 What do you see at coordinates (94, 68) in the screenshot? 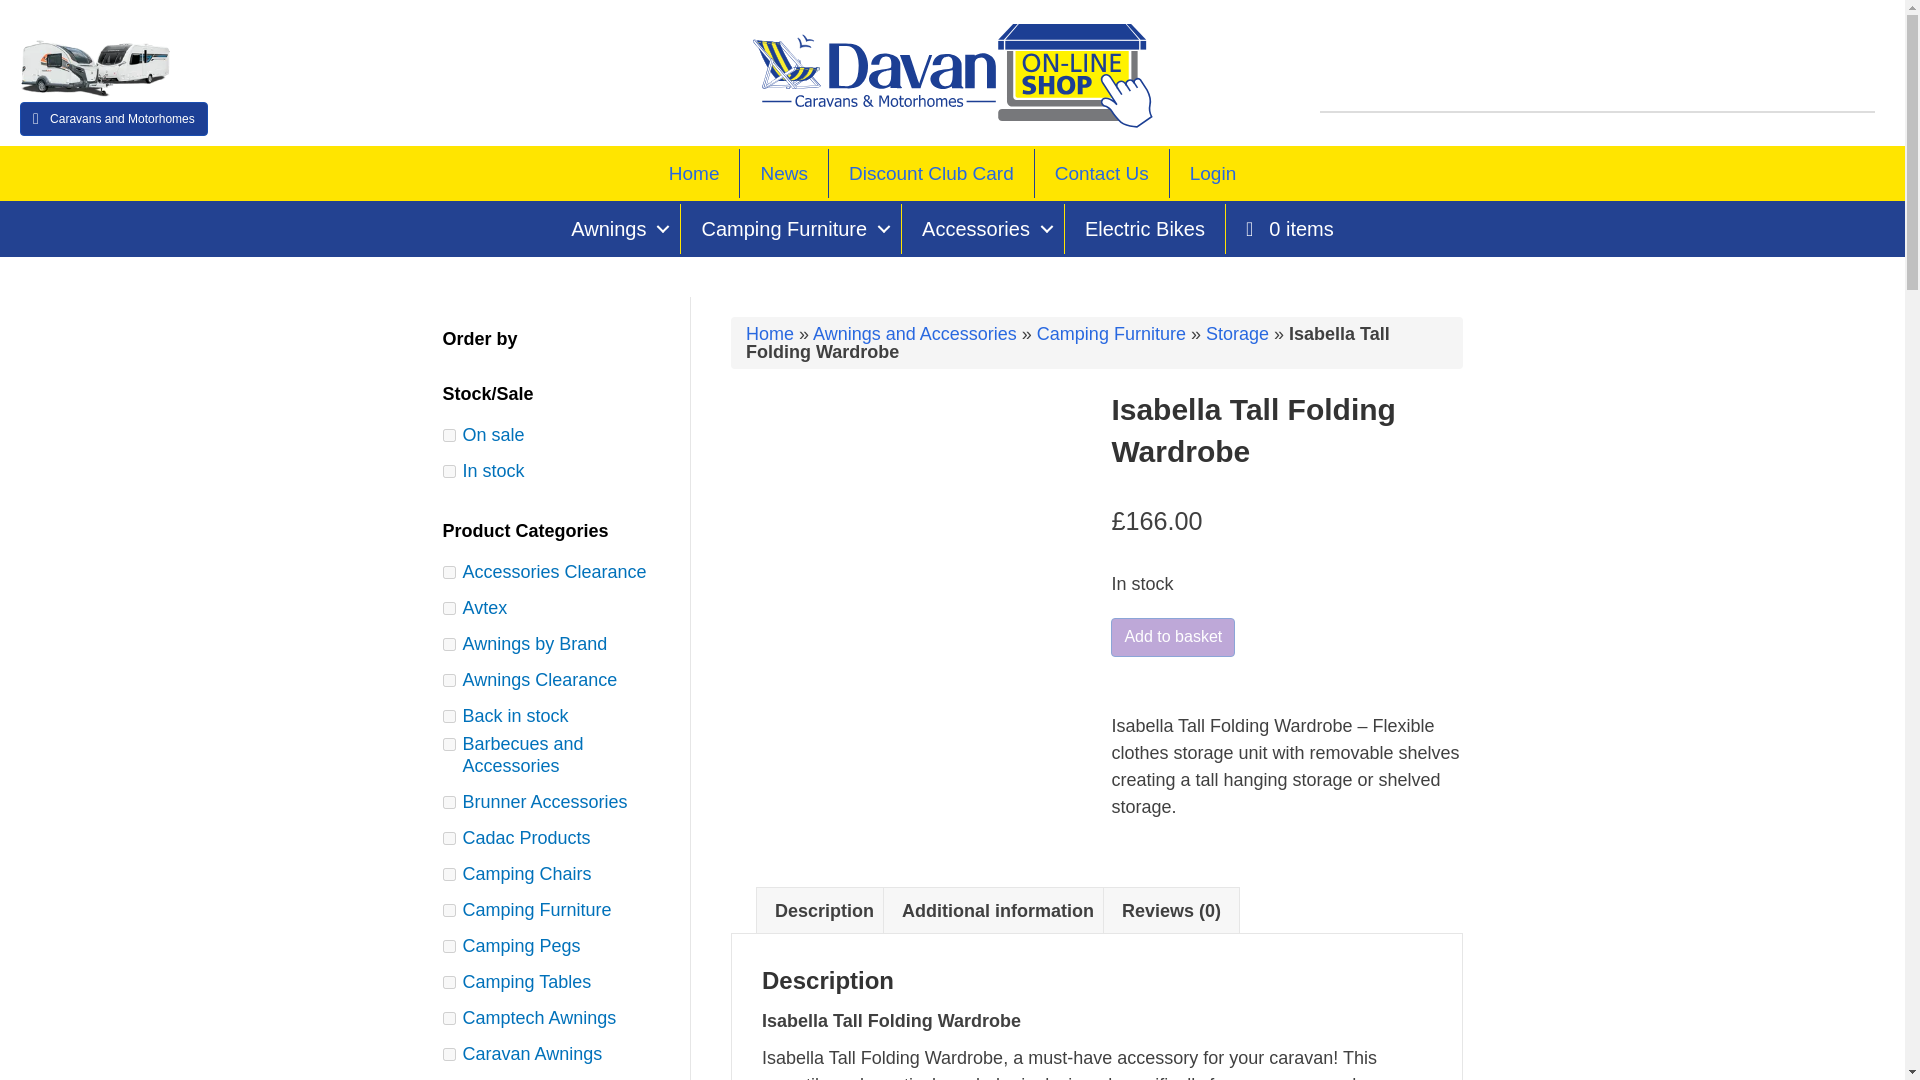
I see `Caravan and motorhome dealers somerset` at bounding box center [94, 68].